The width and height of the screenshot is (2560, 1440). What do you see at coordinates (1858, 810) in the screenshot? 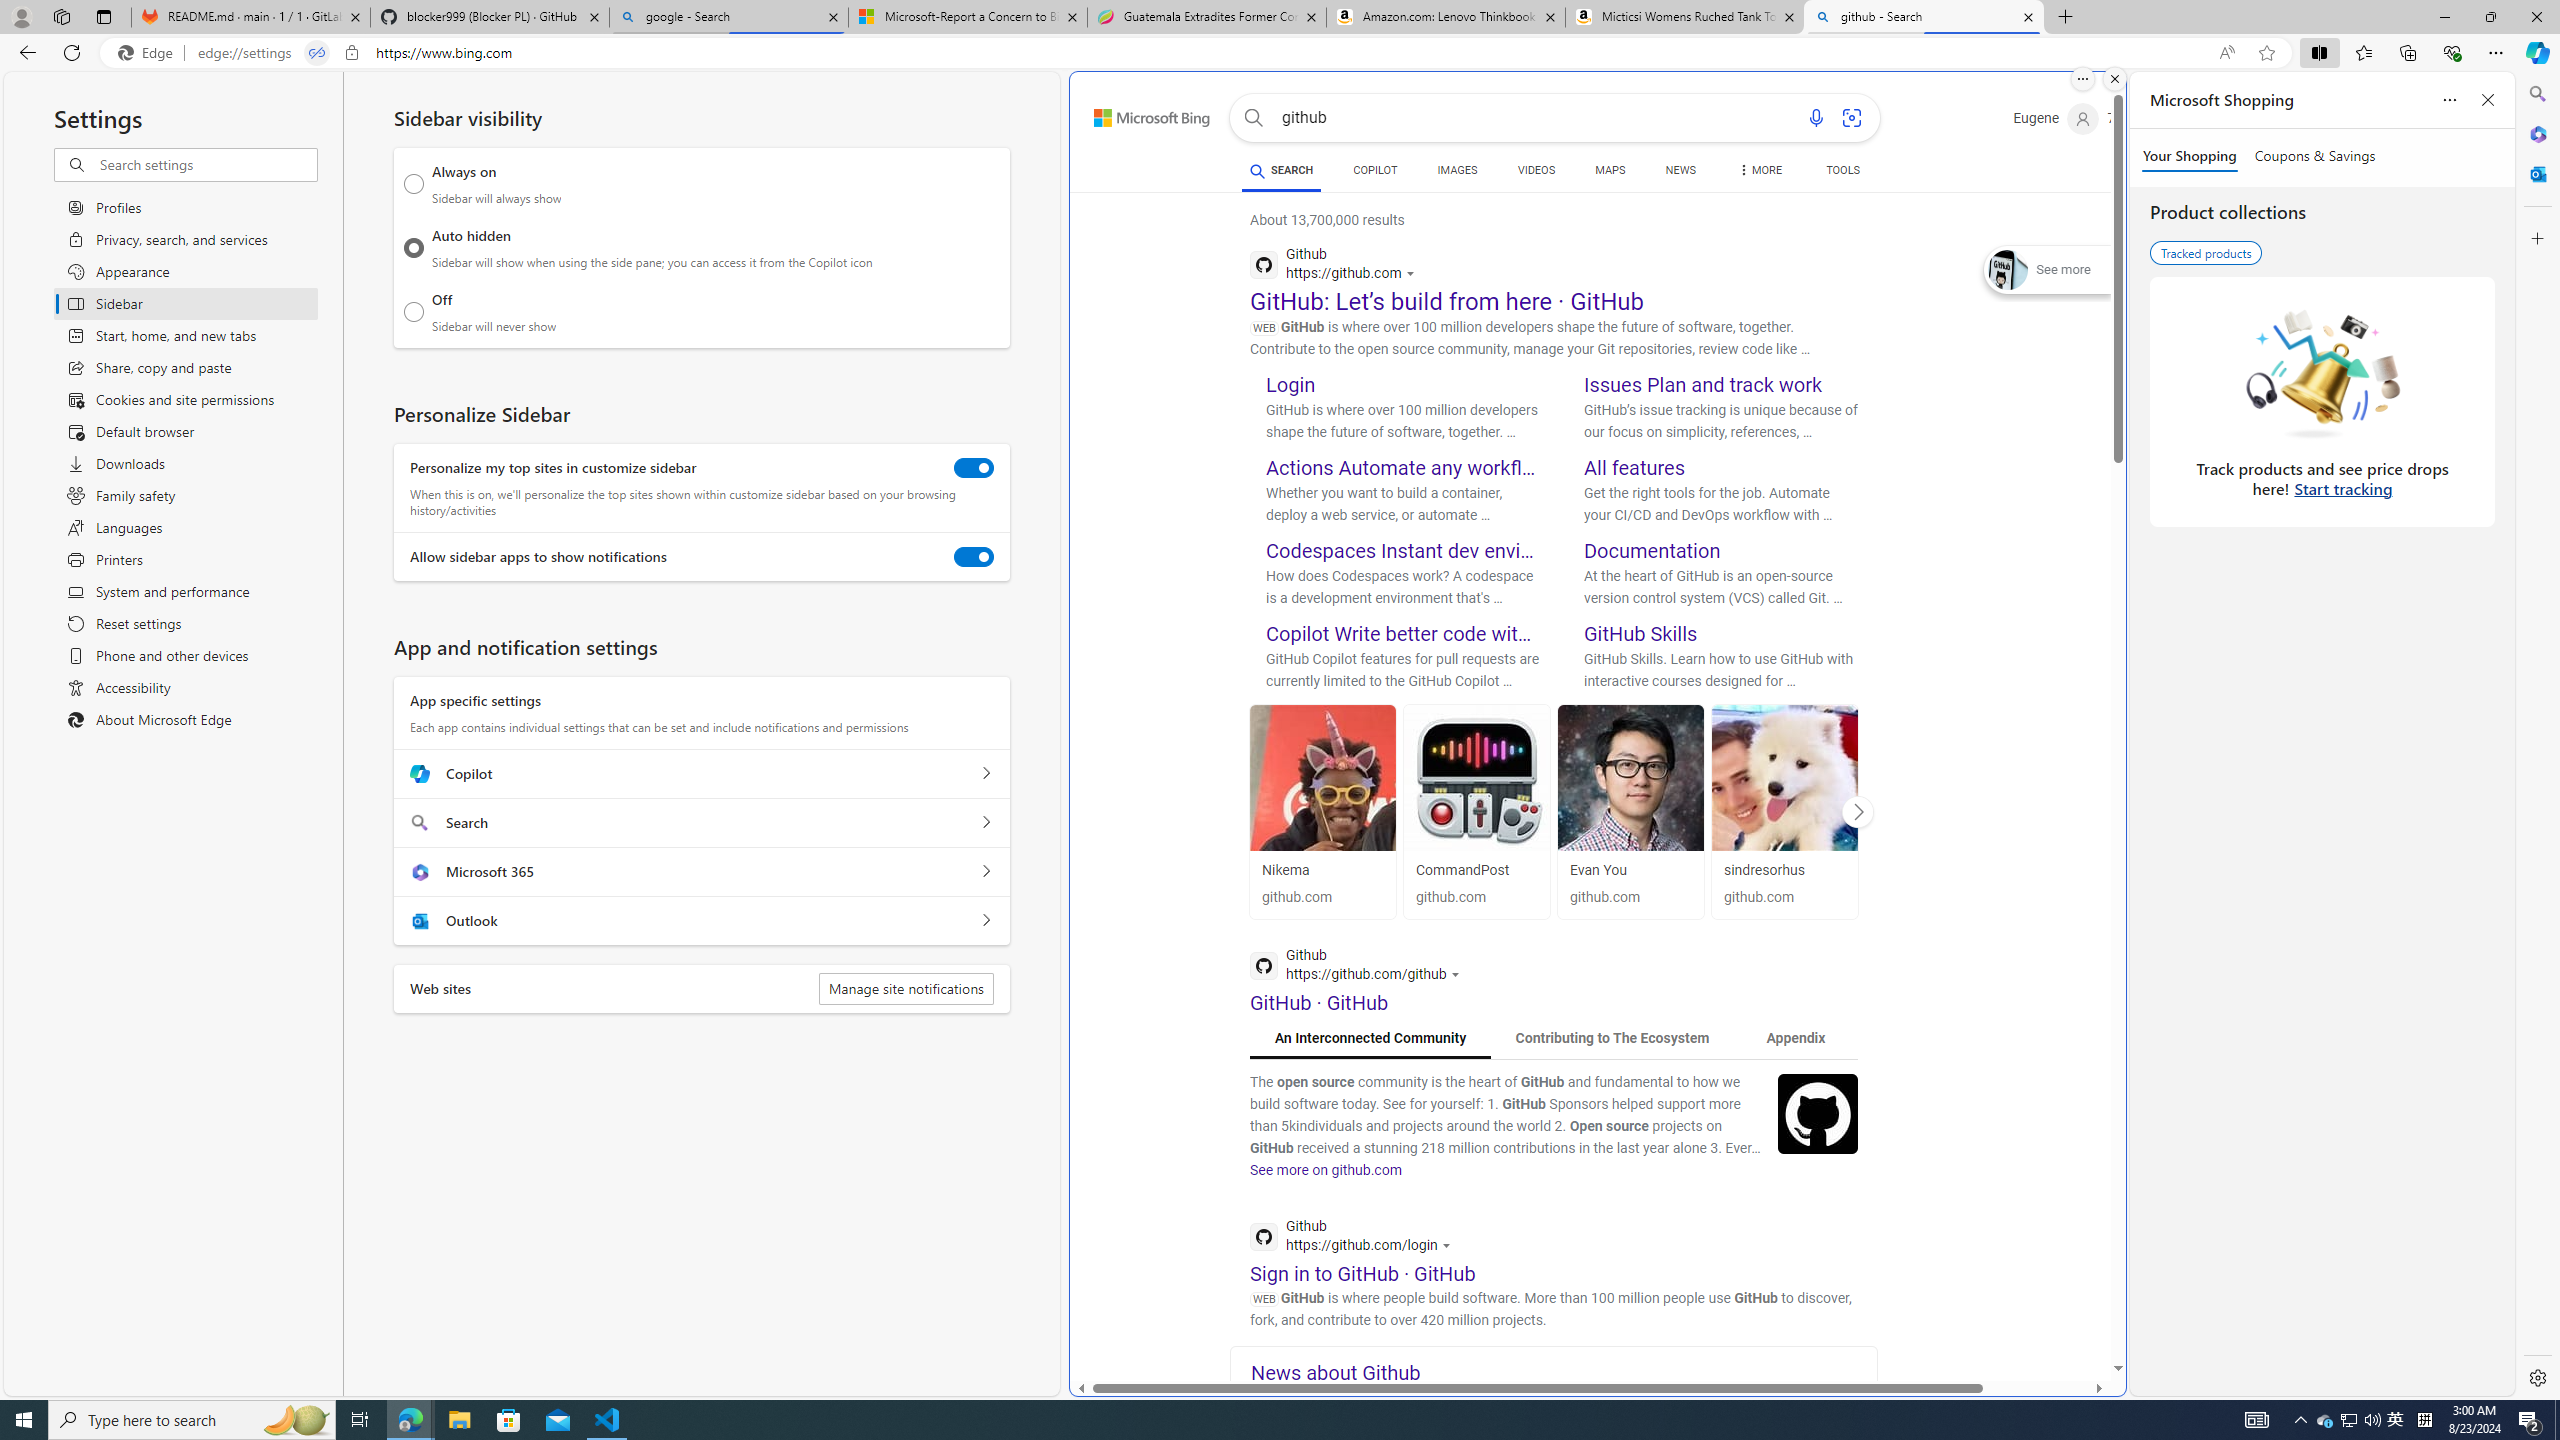
I see `Click to scroll right` at bounding box center [1858, 810].